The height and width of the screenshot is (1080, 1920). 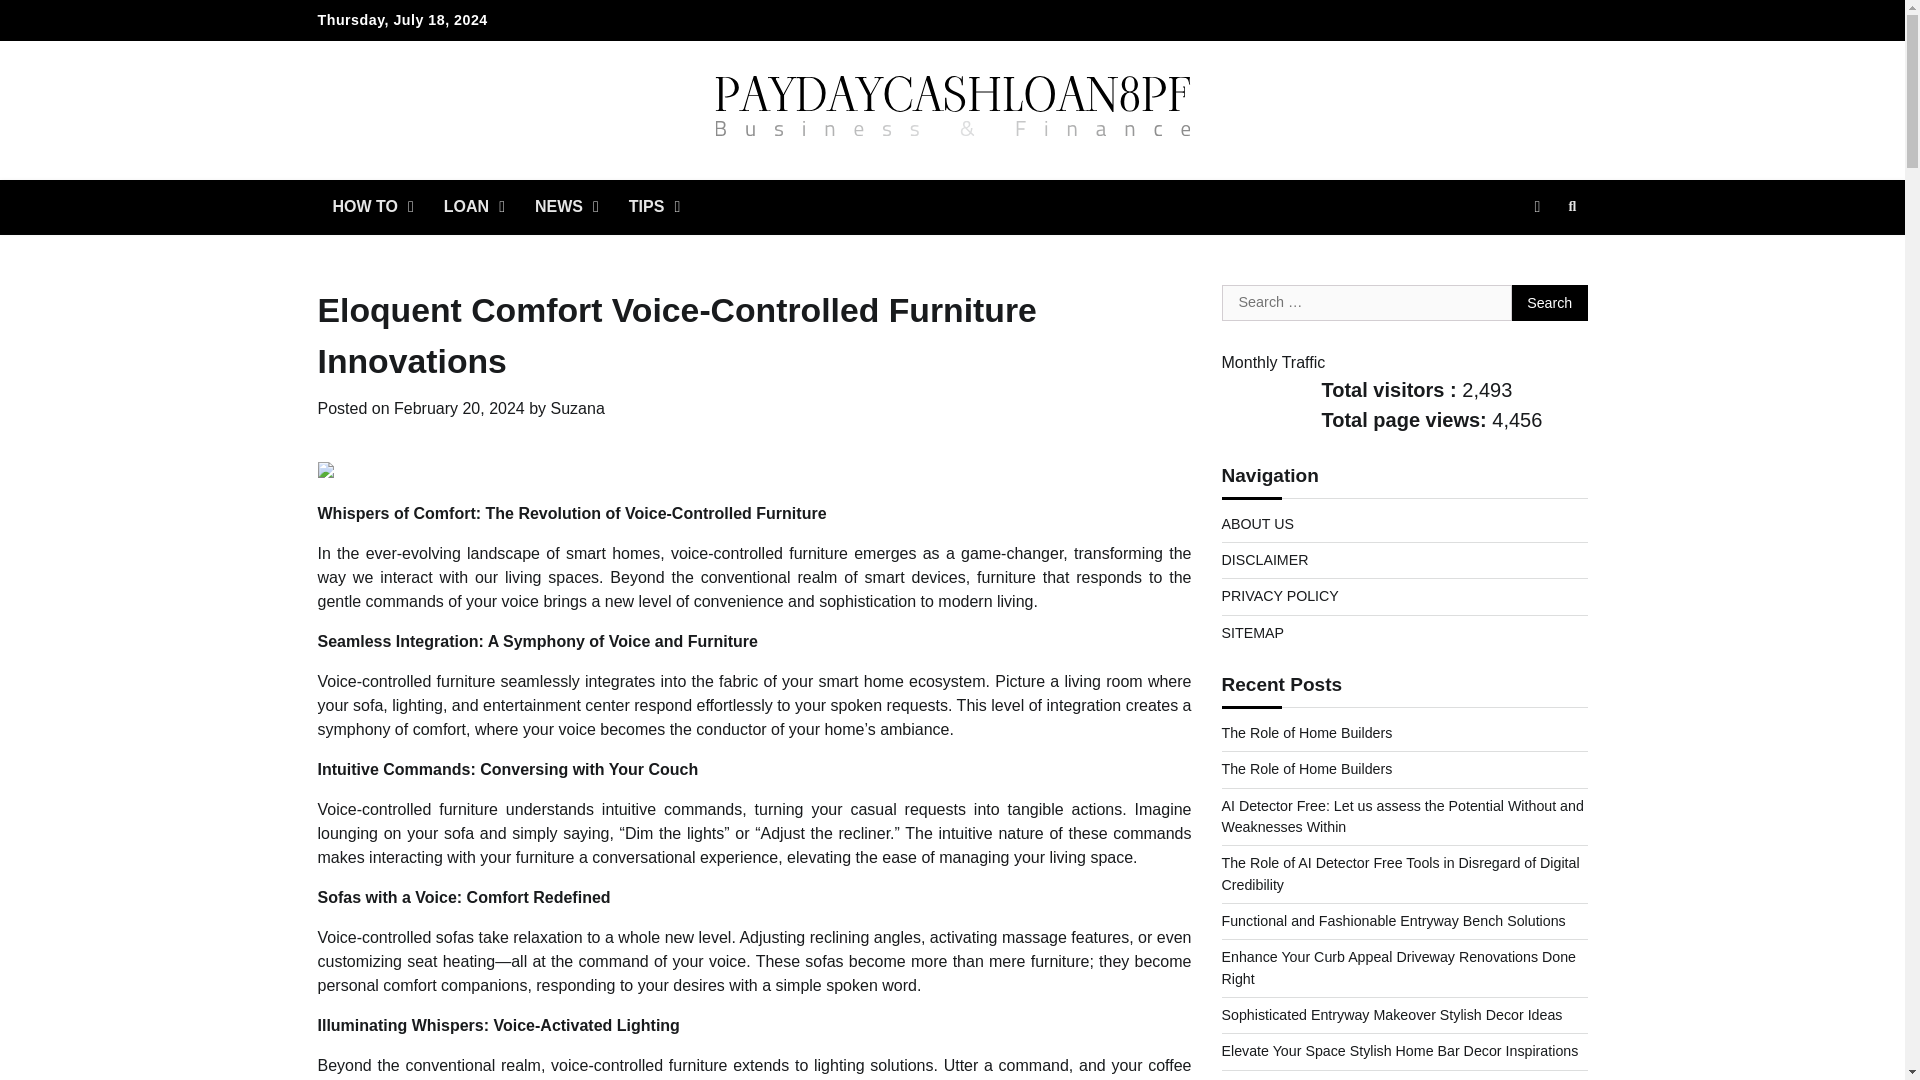 What do you see at coordinates (578, 408) in the screenshot?
I see `Suzana` at bounding box center [578, 408].